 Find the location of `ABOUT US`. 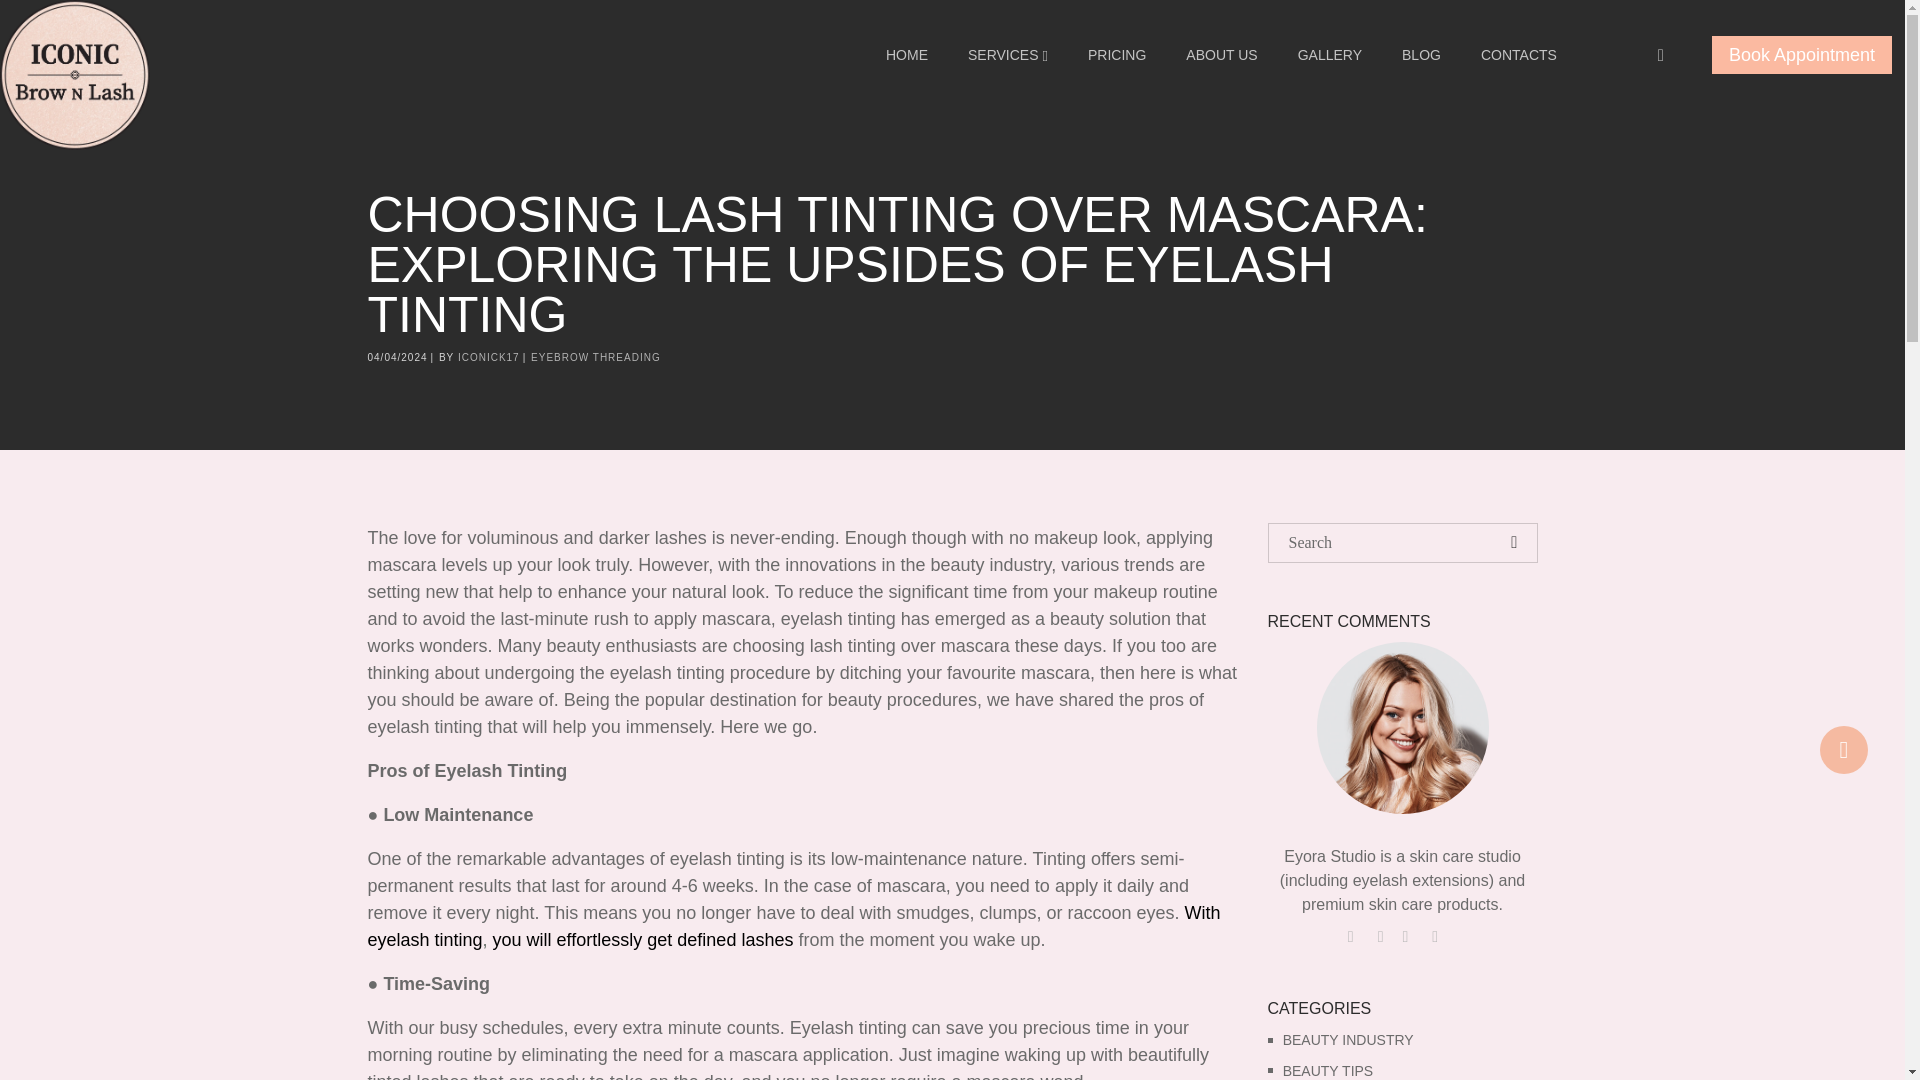

ABOUT US is located at coordinates (1220, 54).